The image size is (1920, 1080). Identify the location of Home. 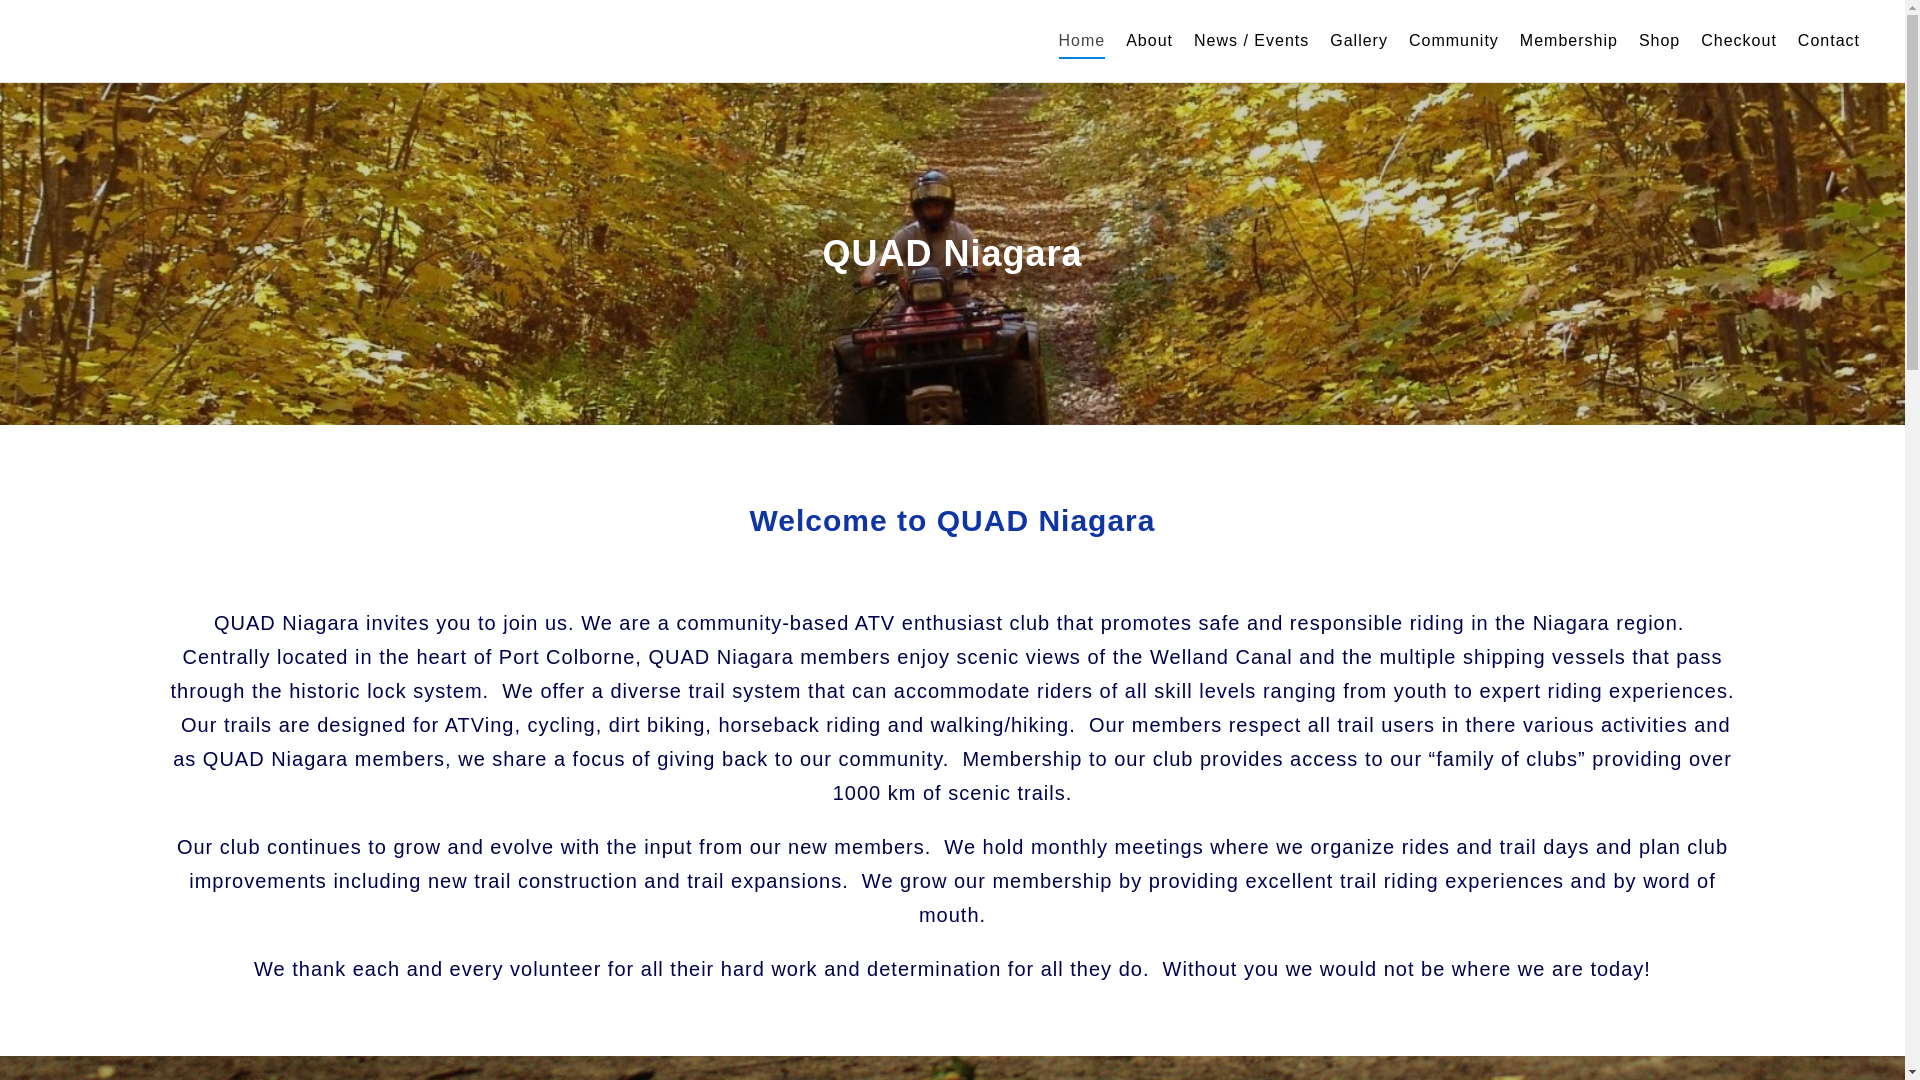
(1082, 41).